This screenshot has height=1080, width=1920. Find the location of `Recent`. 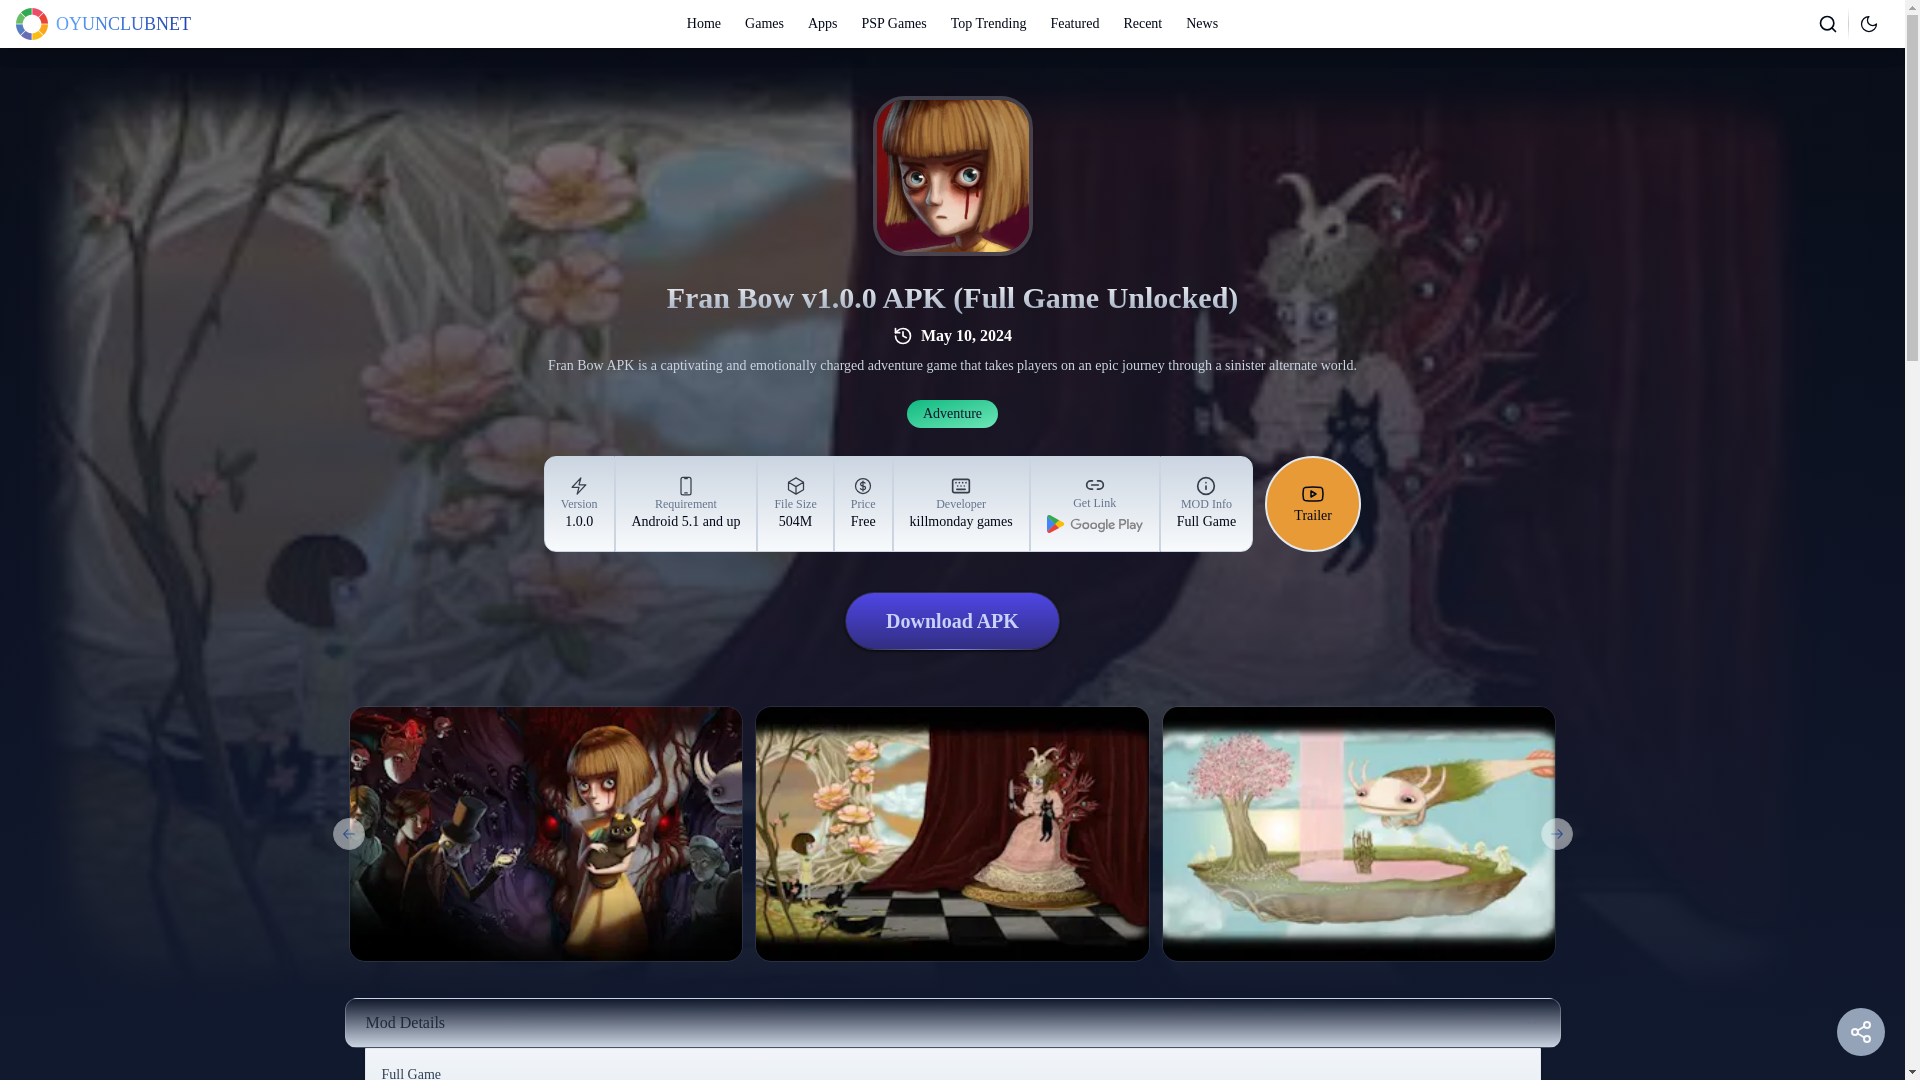

Recent is located at coordinates (962, 504).